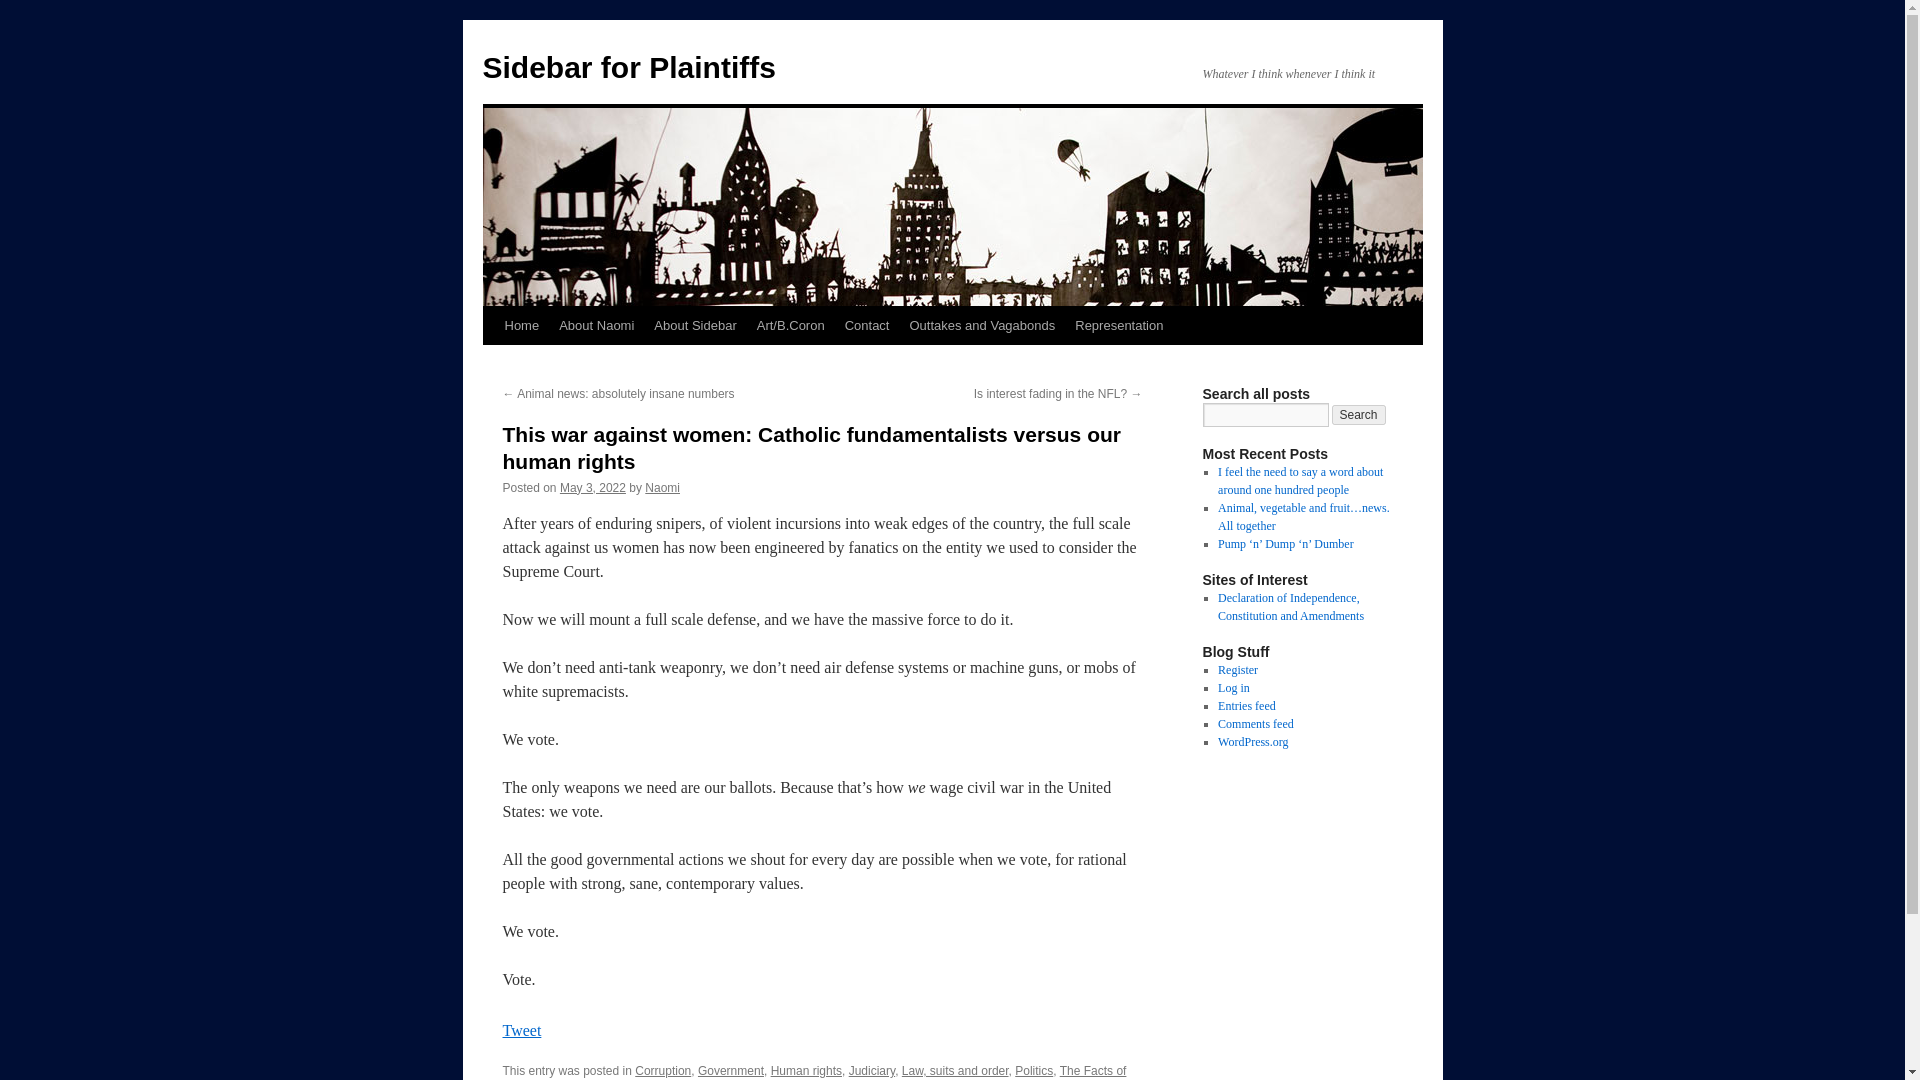  Describe the element at coordinates (521, 325) in the screenshot. I see `Home` at that location.